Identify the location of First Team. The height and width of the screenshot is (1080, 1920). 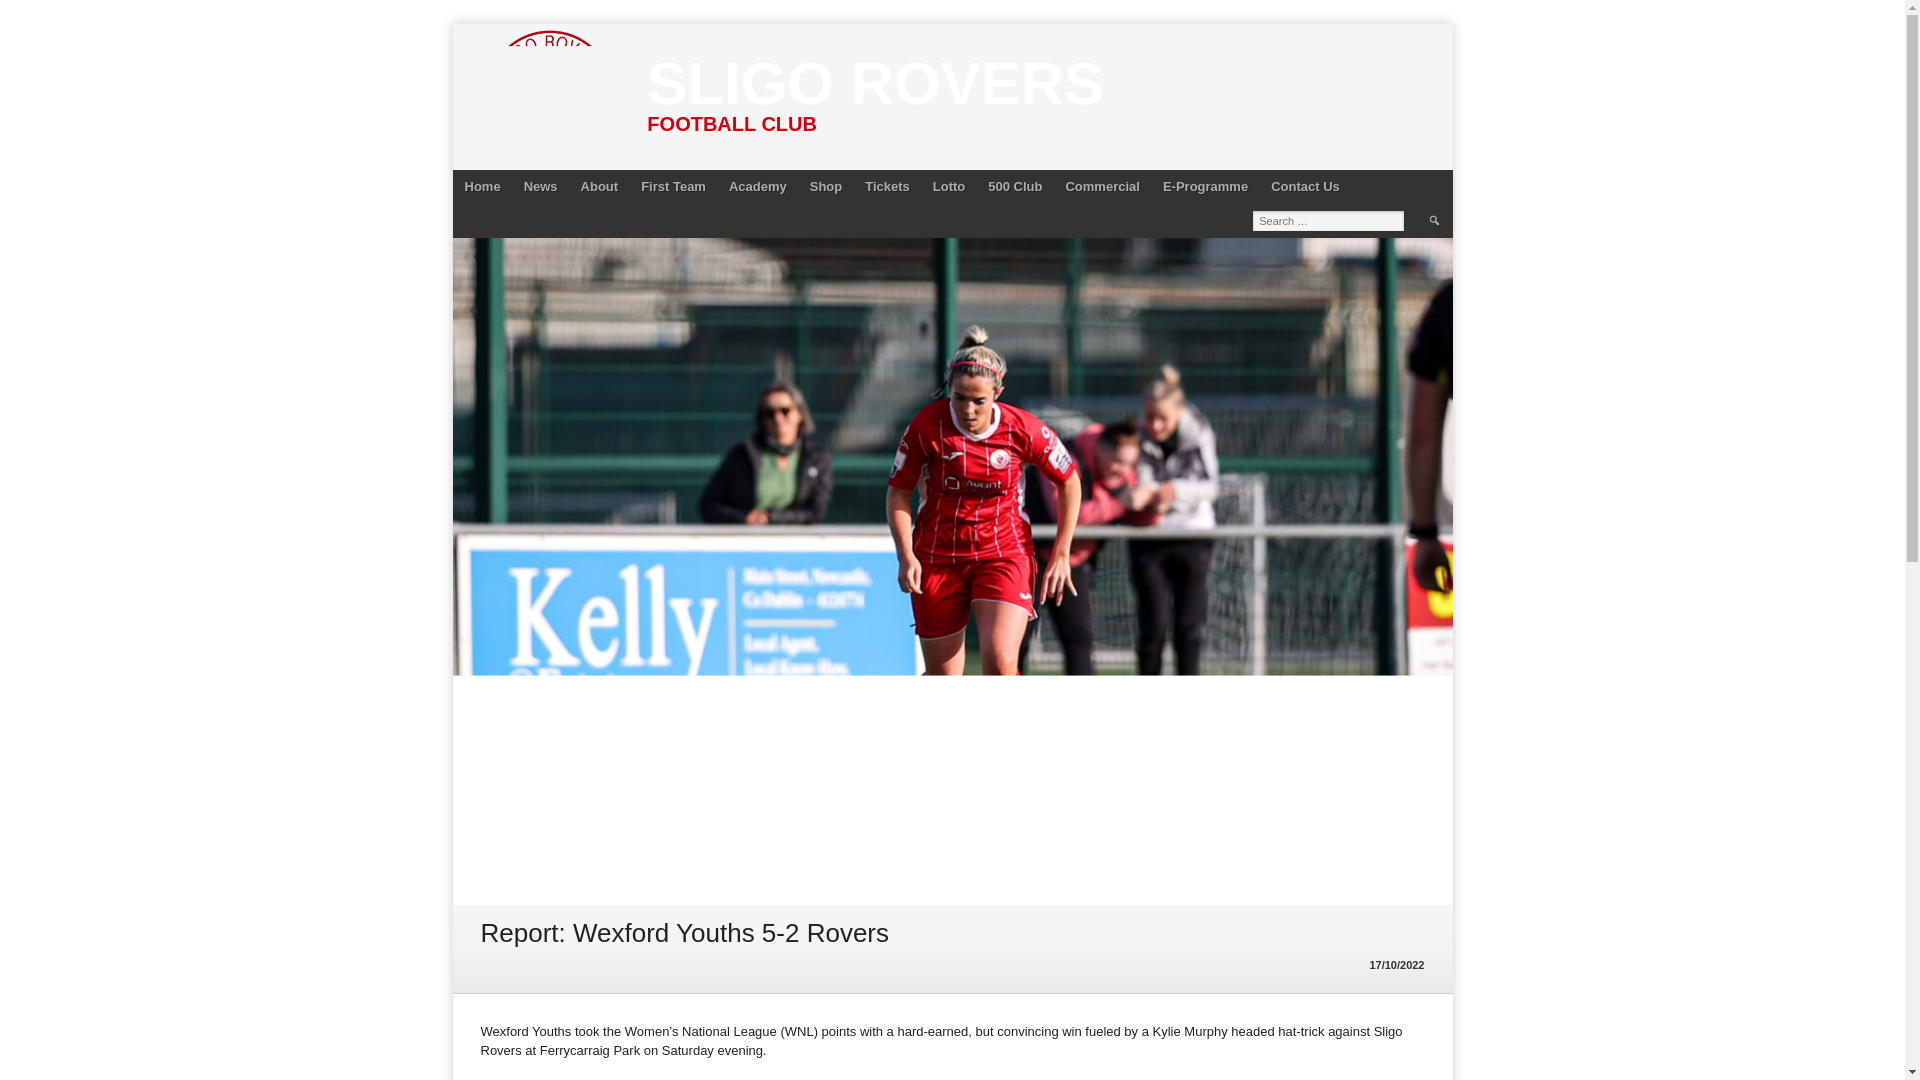
(674, 186).